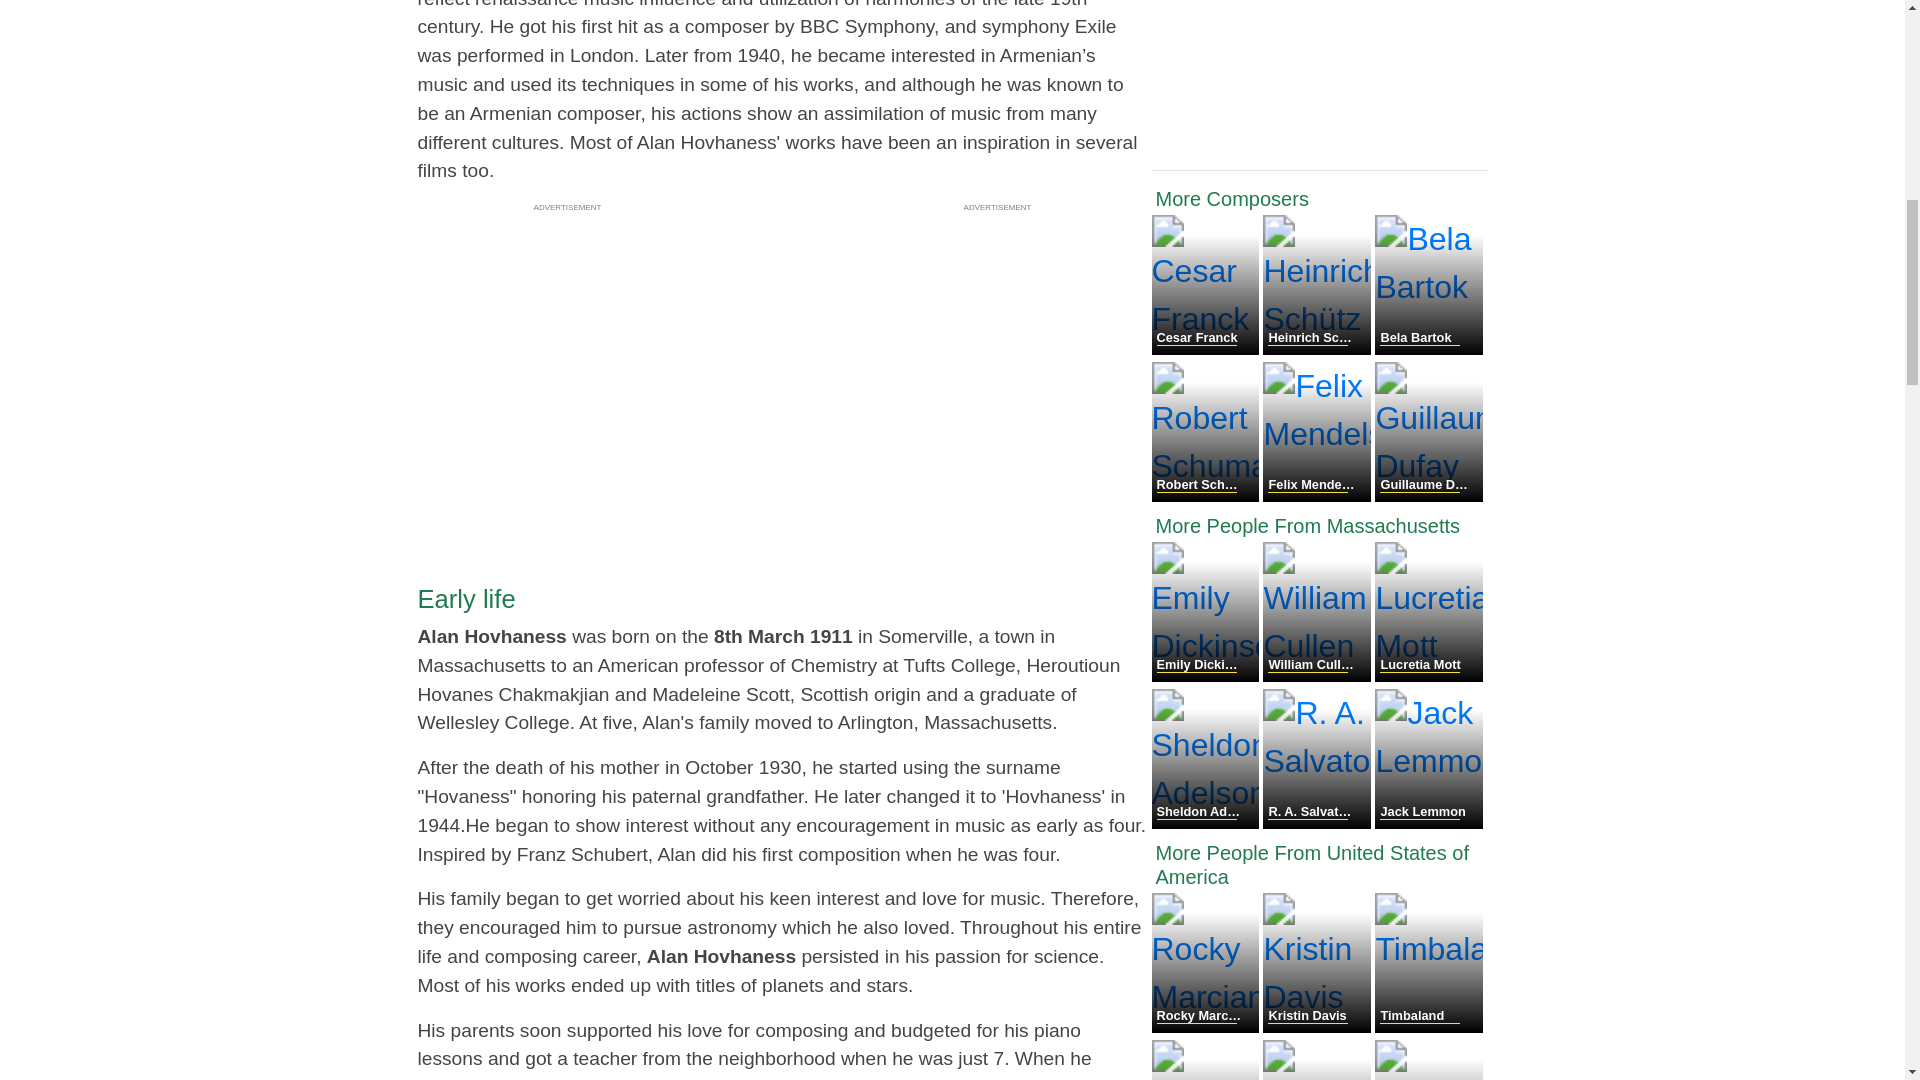 The width and height of the screenshot is (1920, 1080). Describe the element at coordinates (1318, 1027) in the screenshot. I see `Kristin Davis` at that location.